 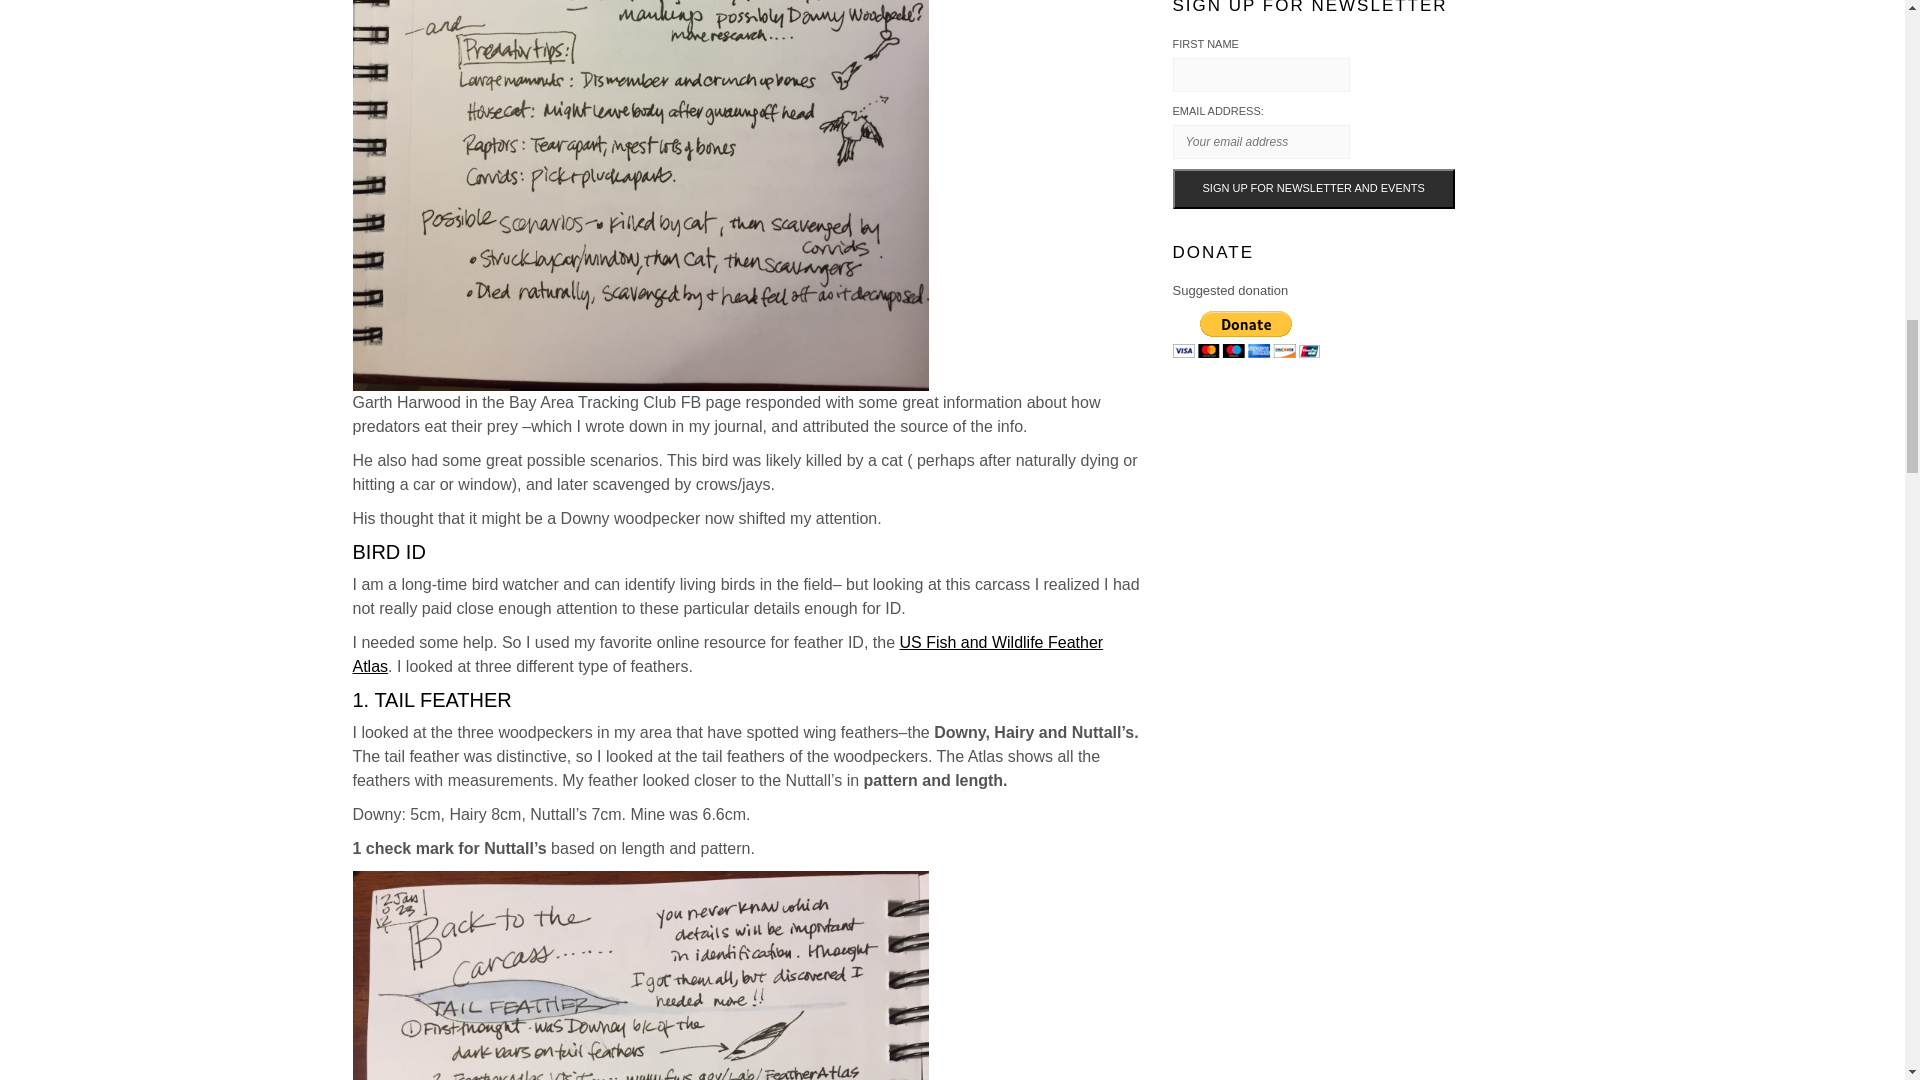 What do you see at coordinates (726, 654) in the screenshot?
I see `US Fish and Wildlife Feather Atlas` at bounding box center [726, 654].